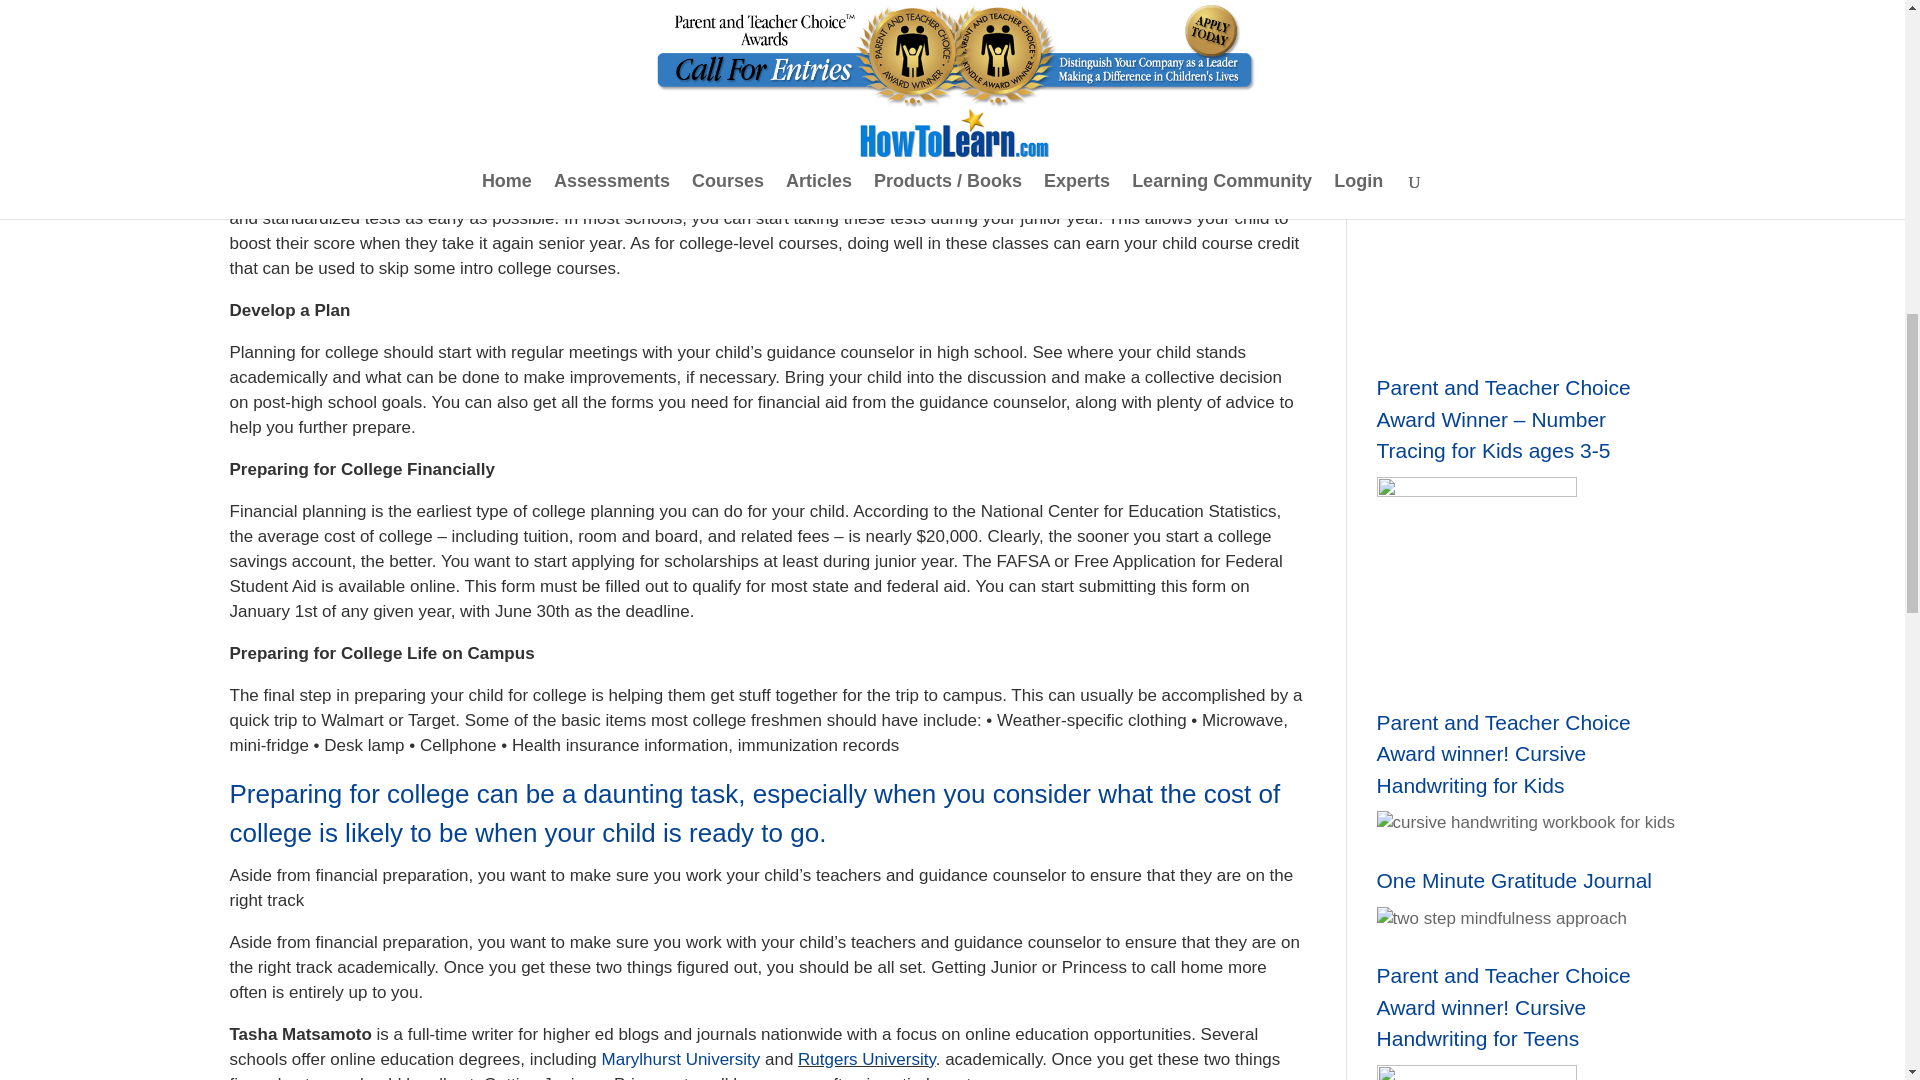 The width and height of the screenshot is (1920, 1080). I want to click on ABCs of Academic Success Course for LD Kids 5-13, so click(1526, 822).